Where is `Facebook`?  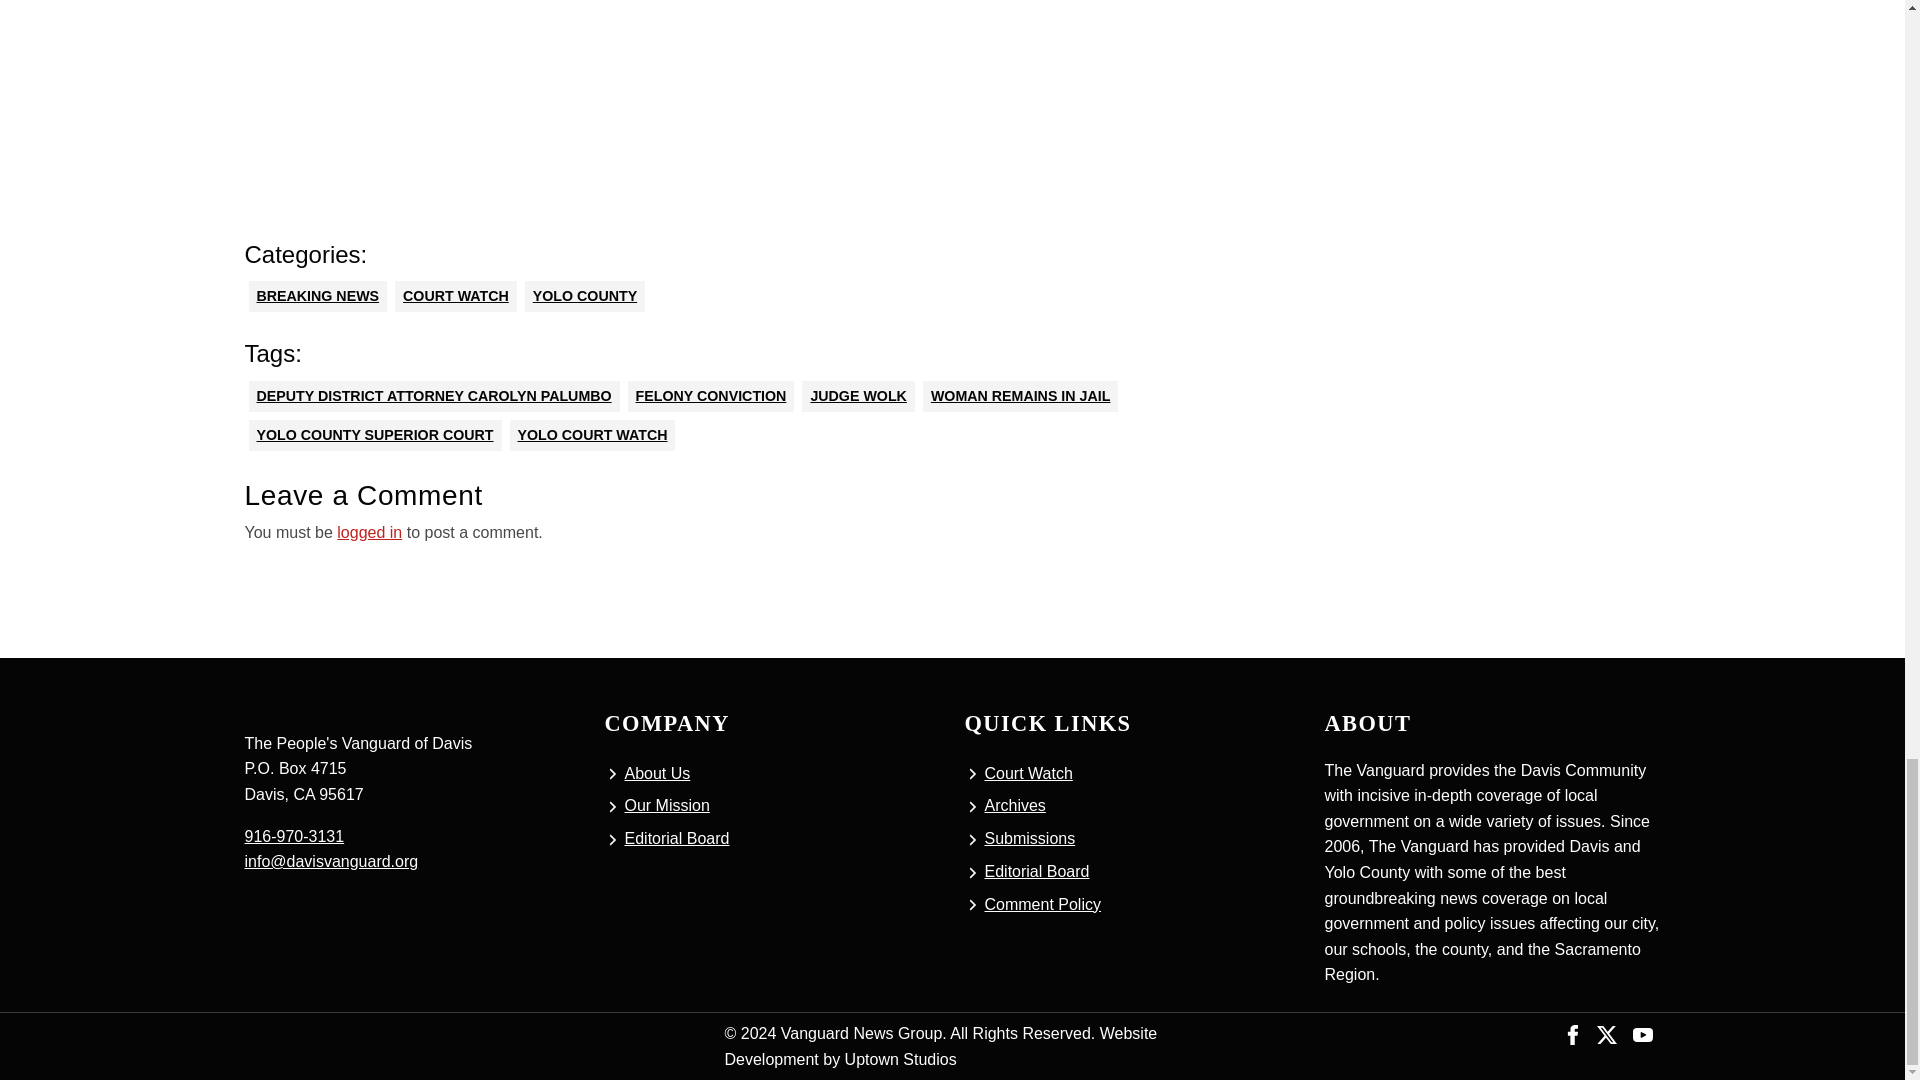 Facebook is located at coordinates (1573, 1033).